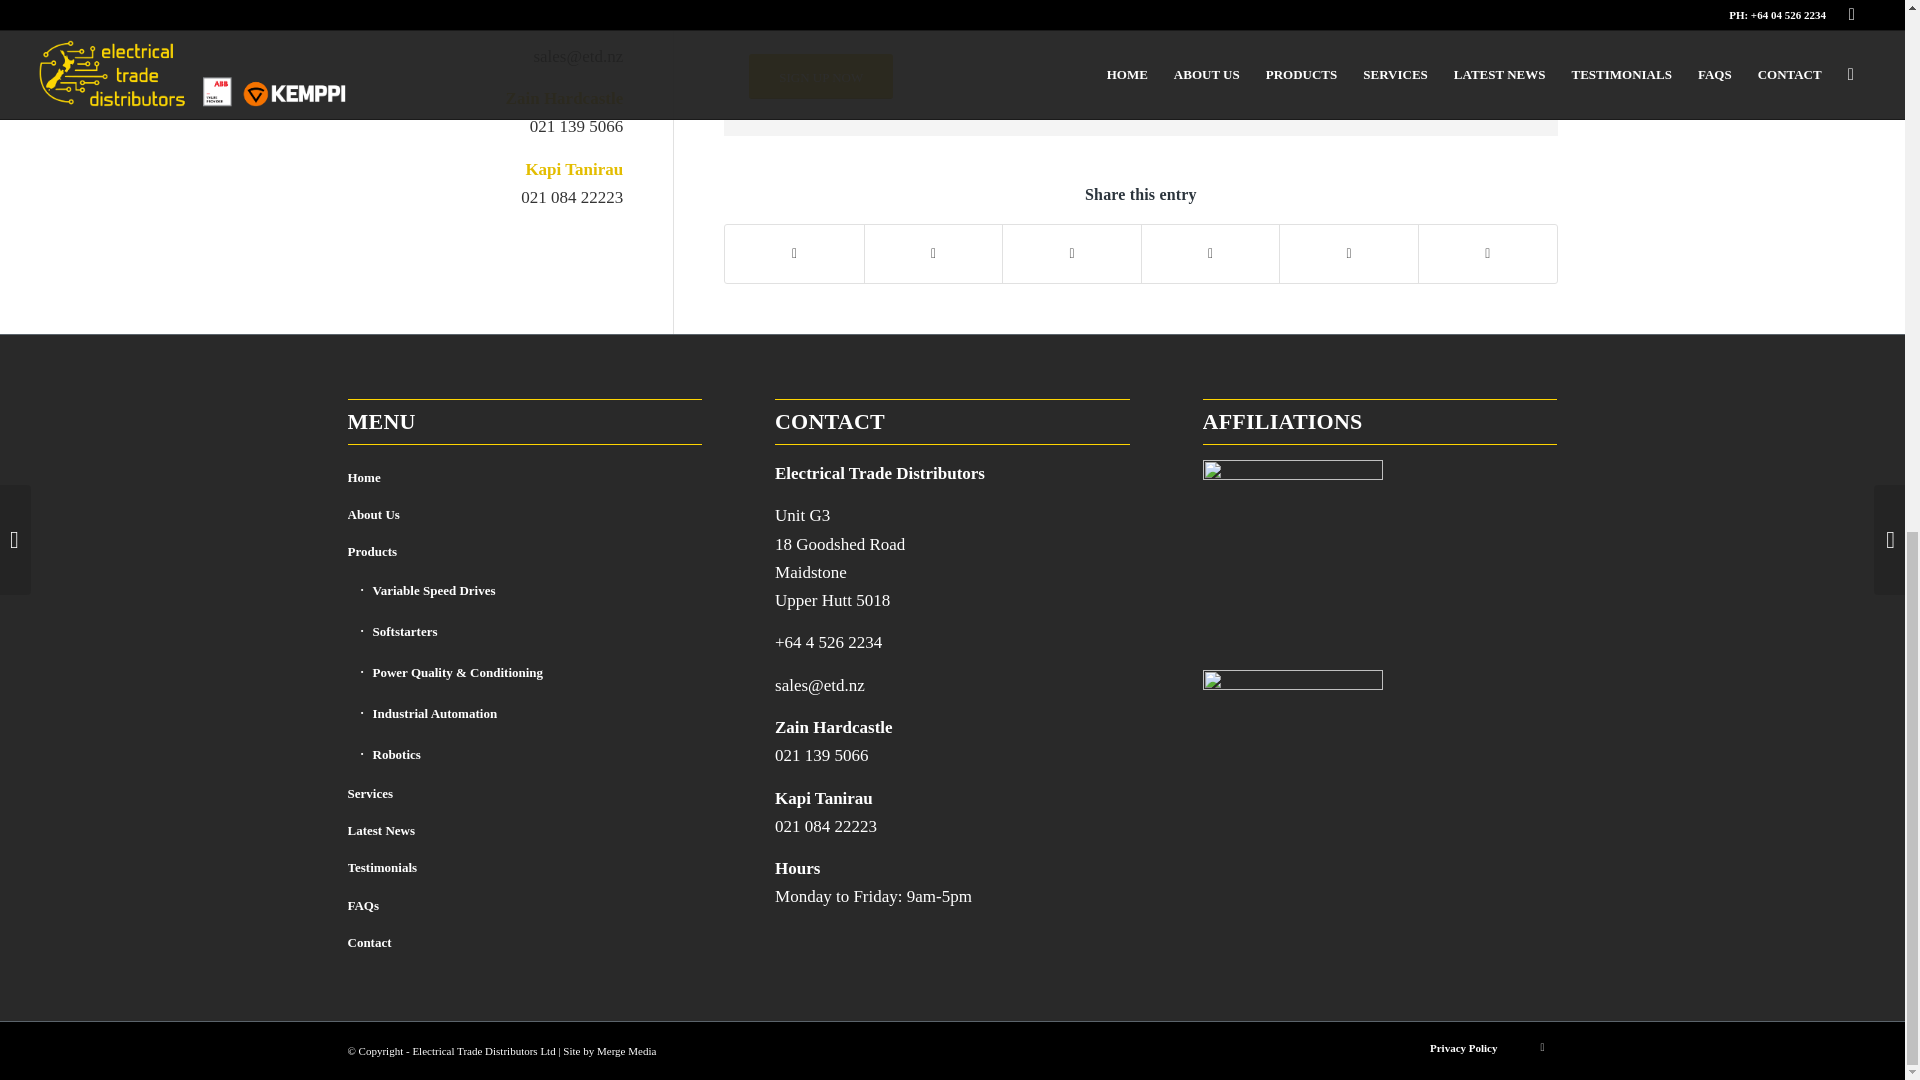 The height and width of the screenshot is (1080, 1920). I want to click on SIGN UP NOW, so click(820, 77).